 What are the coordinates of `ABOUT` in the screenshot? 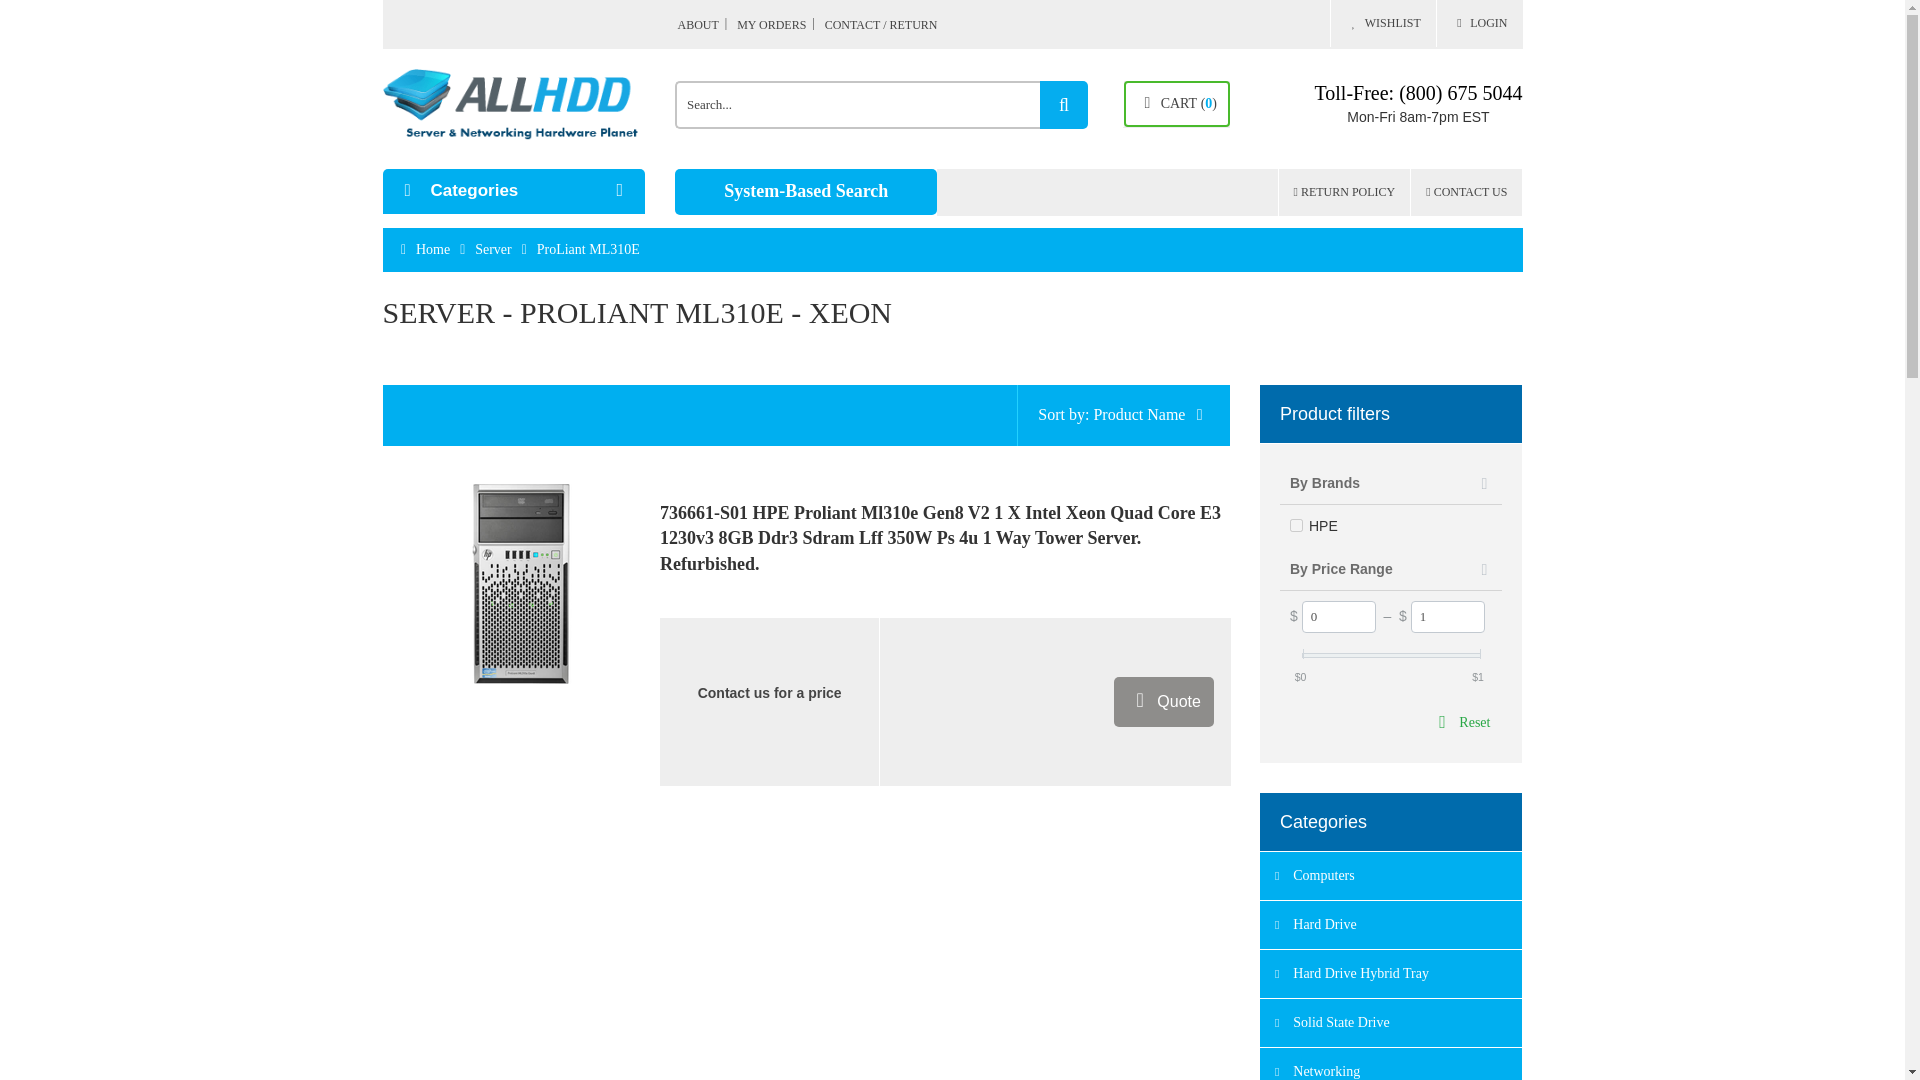 It's located at (705, 24).